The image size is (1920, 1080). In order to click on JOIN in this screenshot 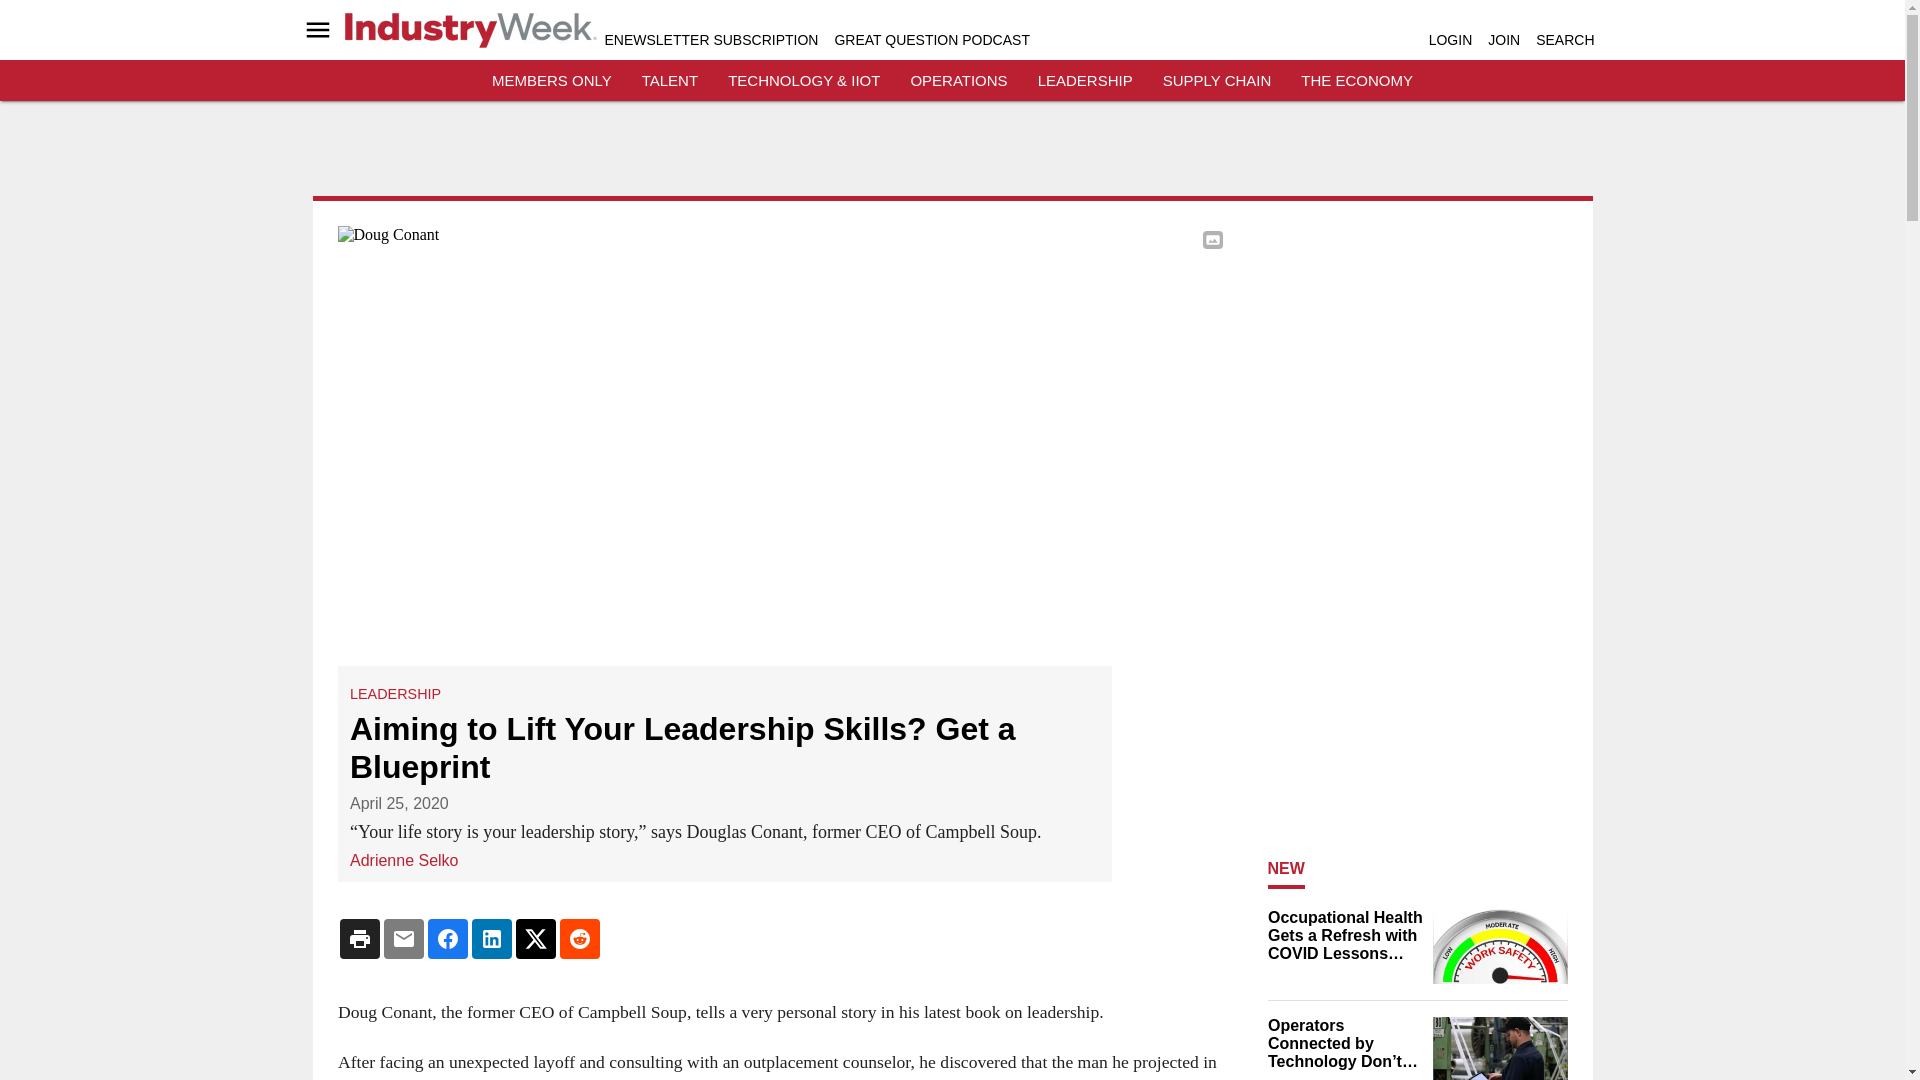, I will do `click(1504, 40)`.